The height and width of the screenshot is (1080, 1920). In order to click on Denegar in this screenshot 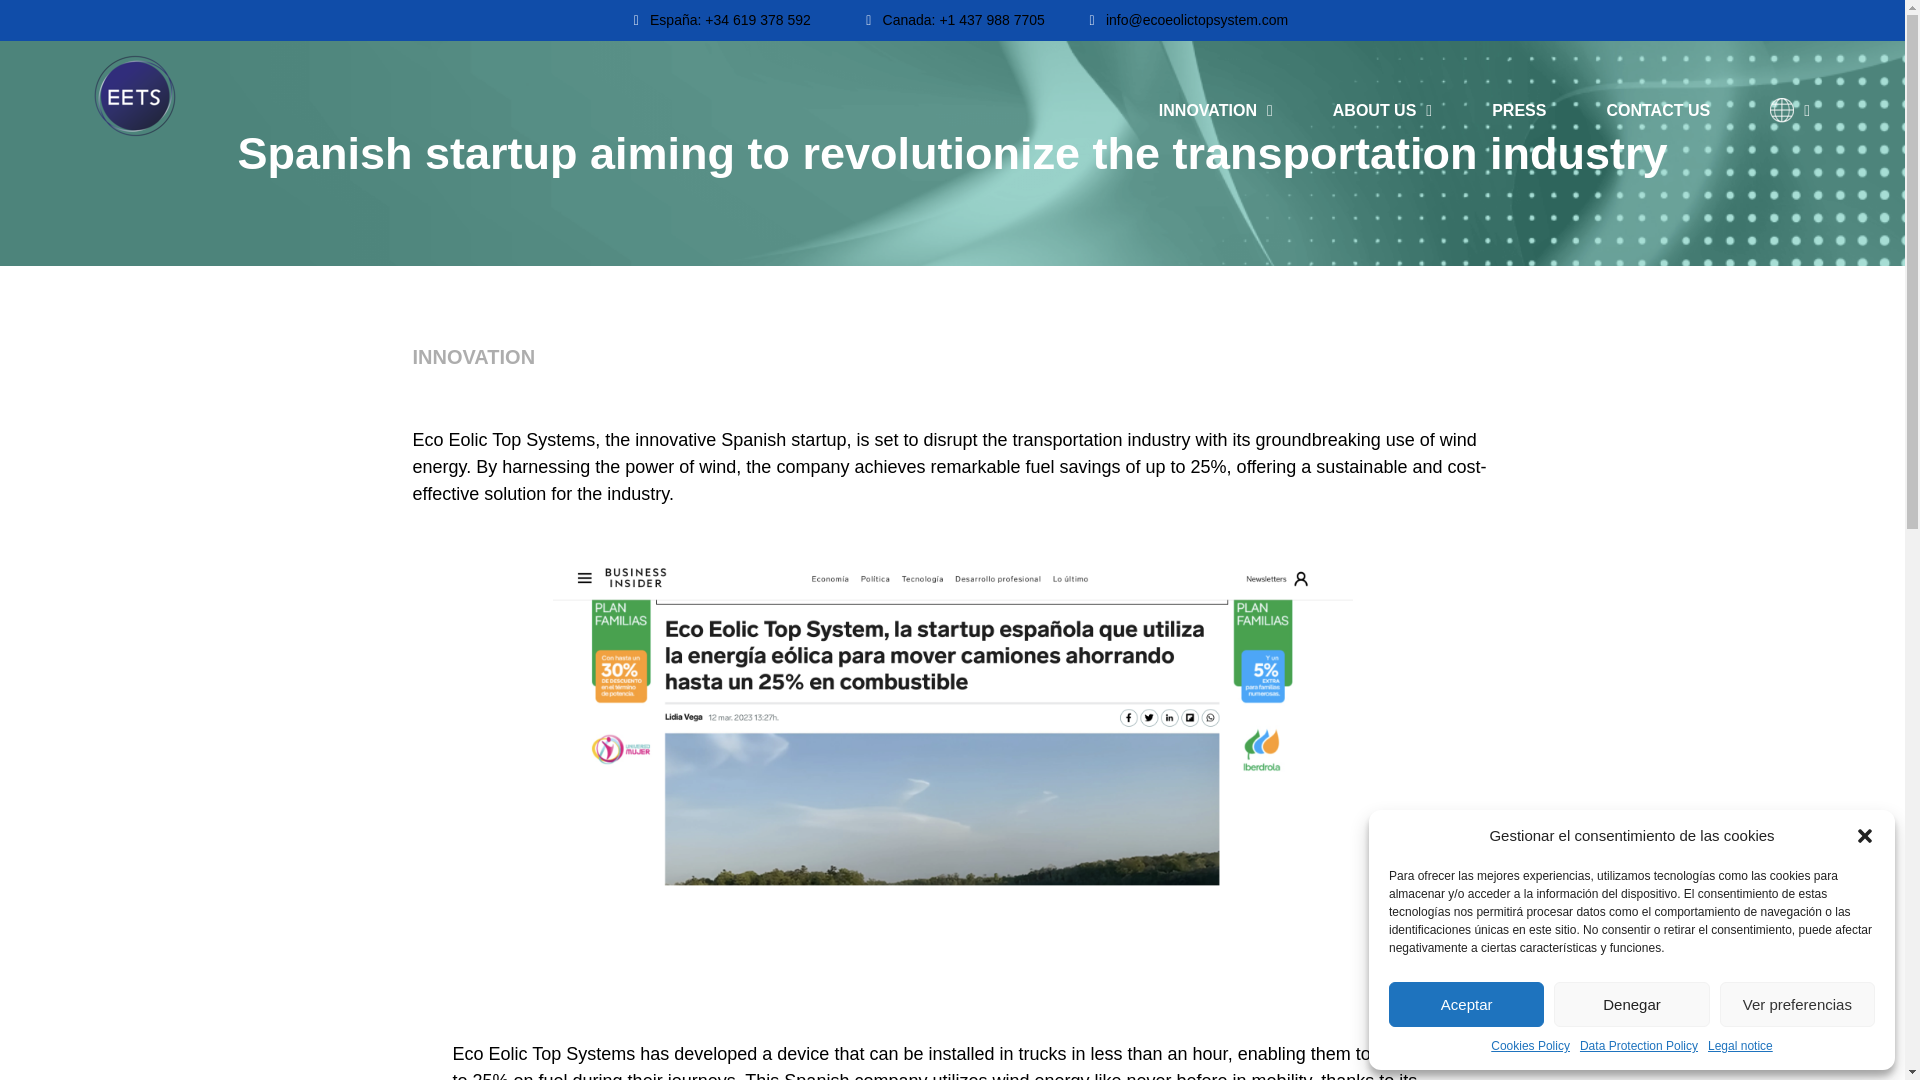, I will do `click(1630, 1004)`.